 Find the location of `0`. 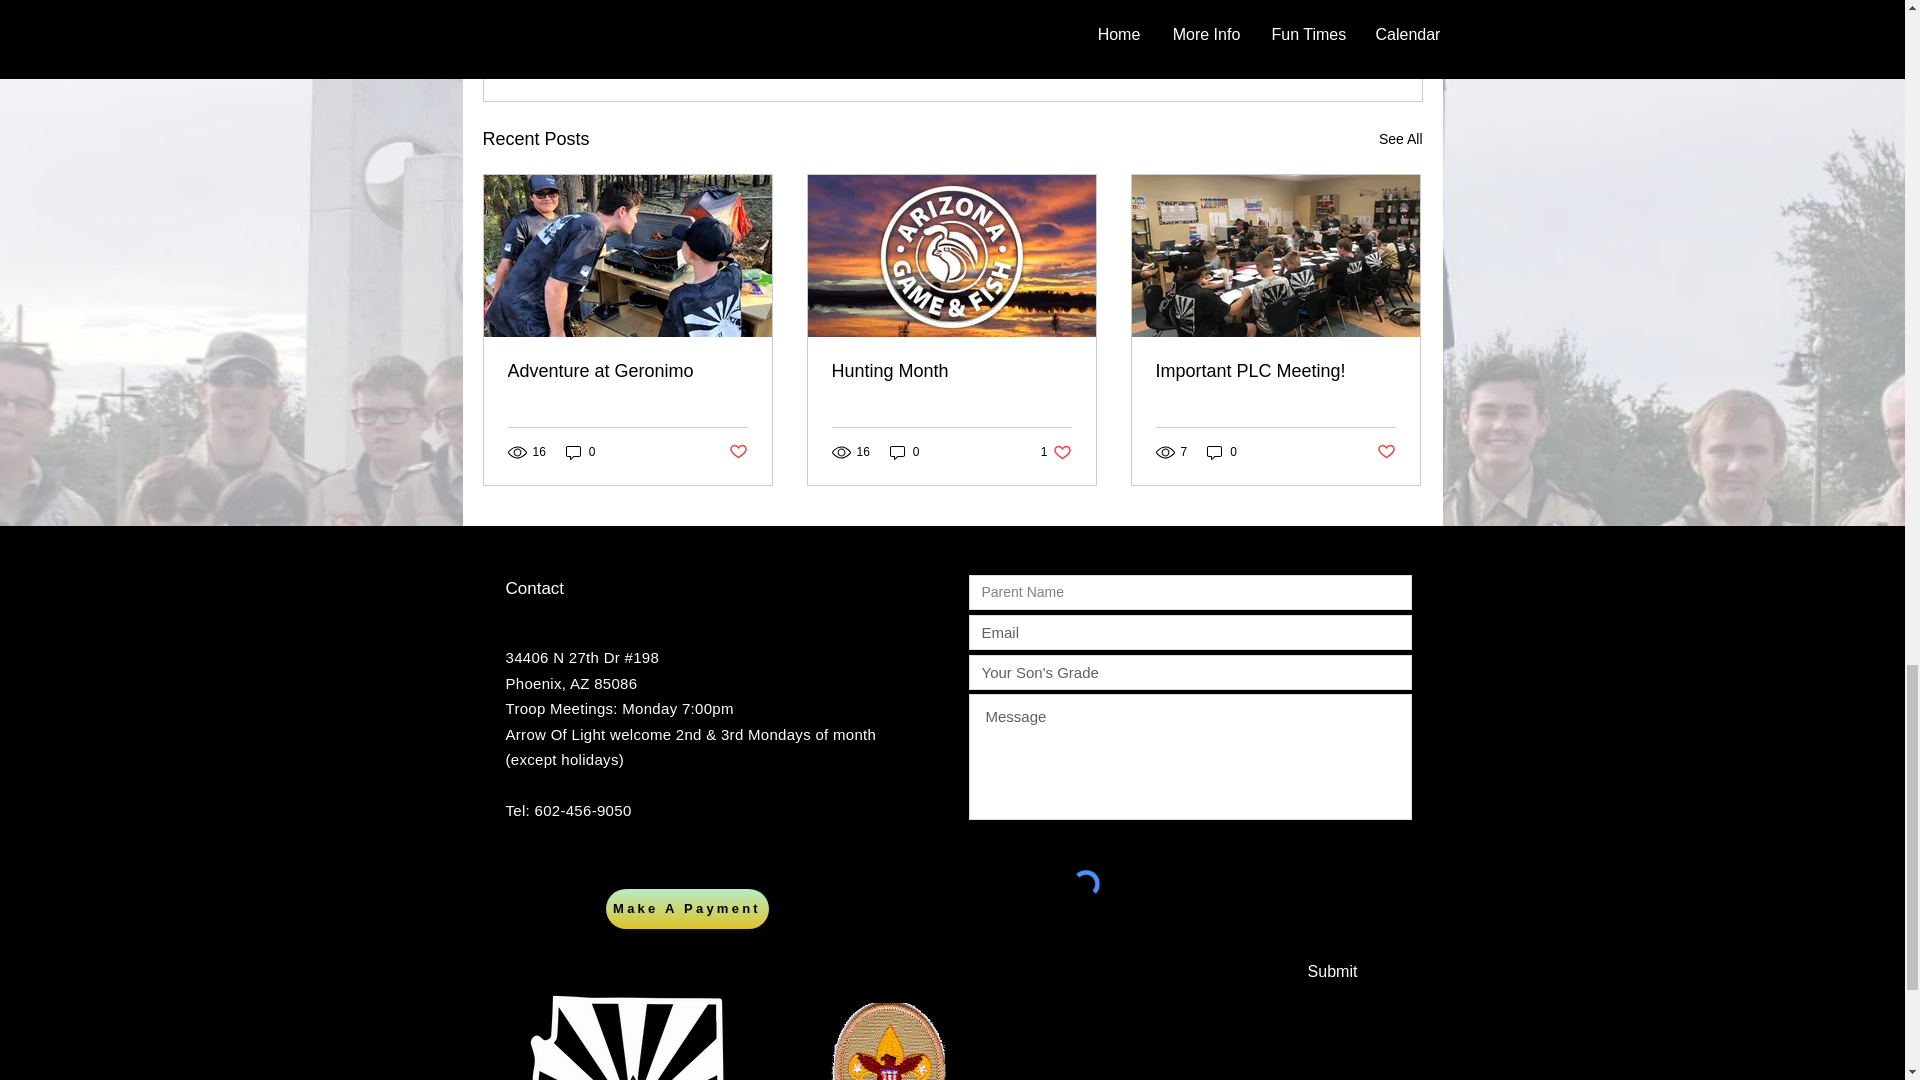

0 is located at coordinates (951, 371).